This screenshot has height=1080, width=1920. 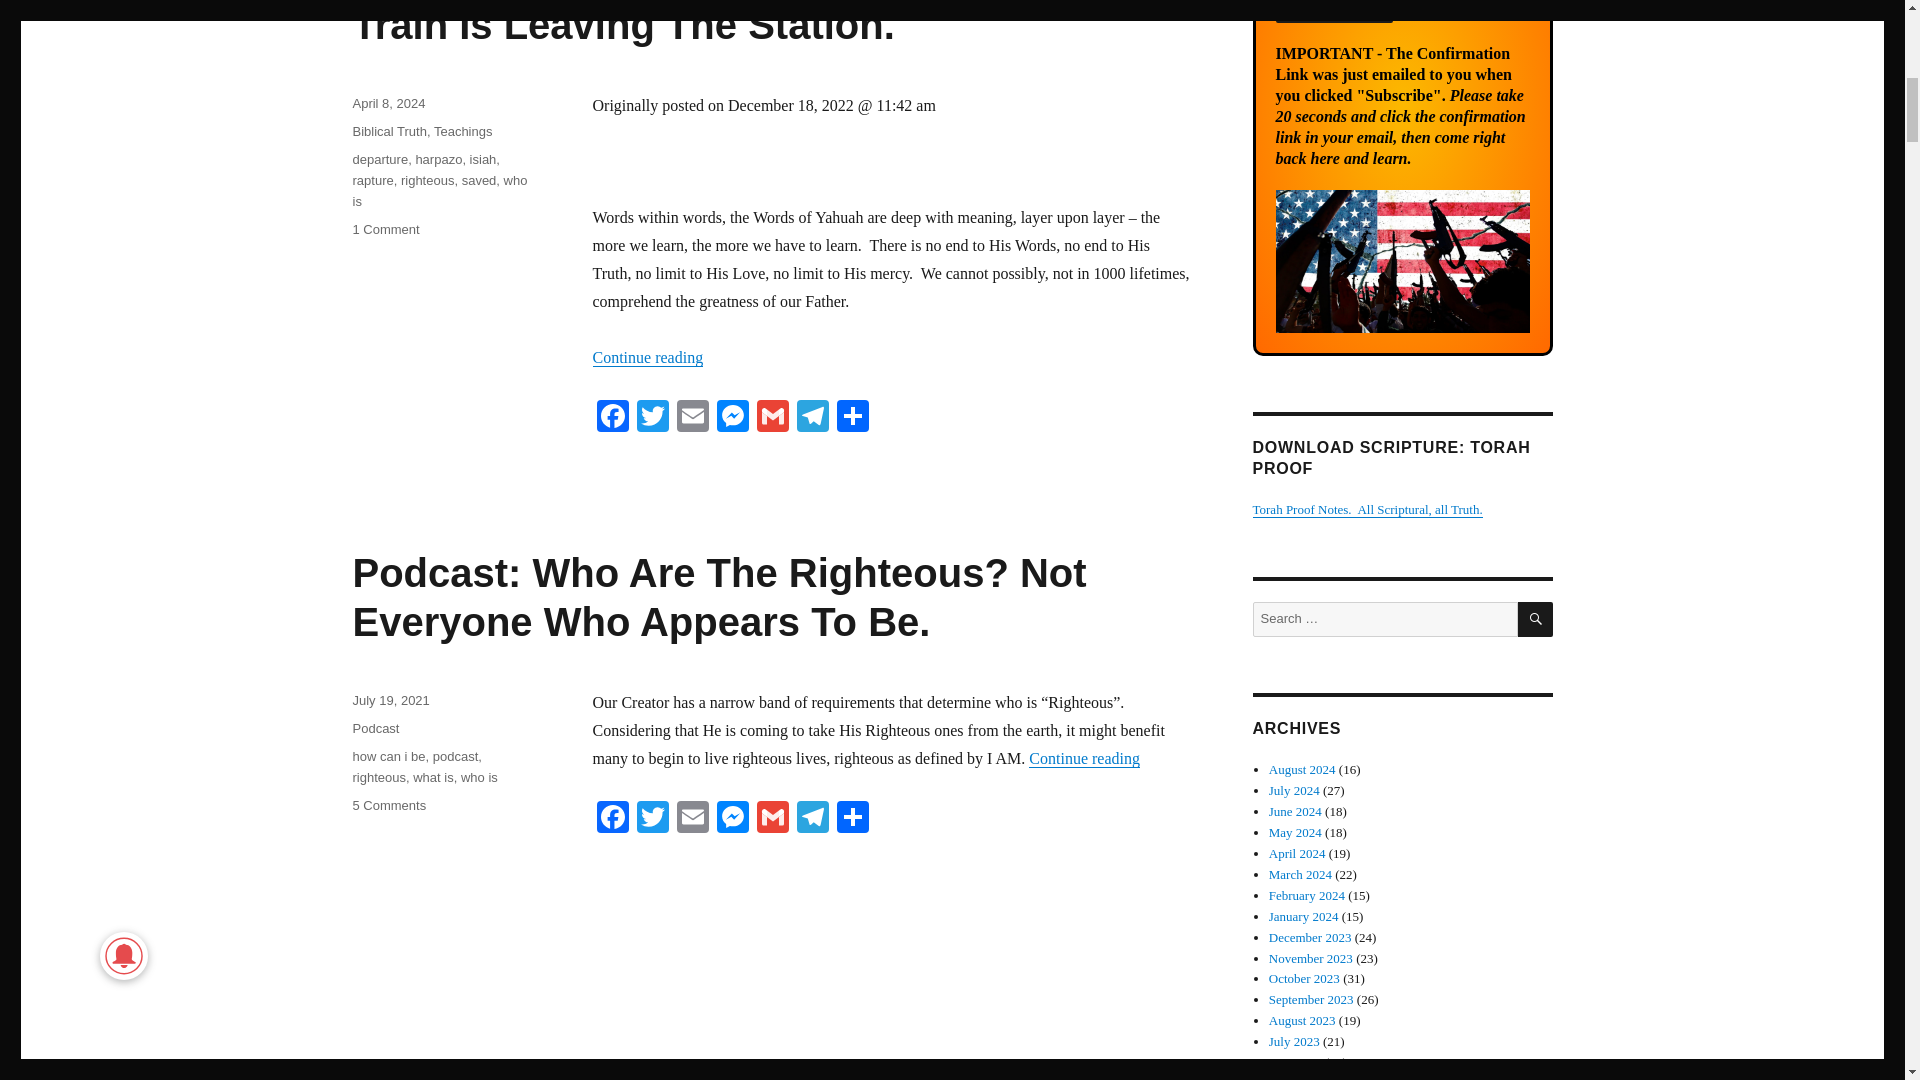 What do you see at coordinates (811, 418) in the screenshot?
I see `Telegram` at bounding box center [811, 418].